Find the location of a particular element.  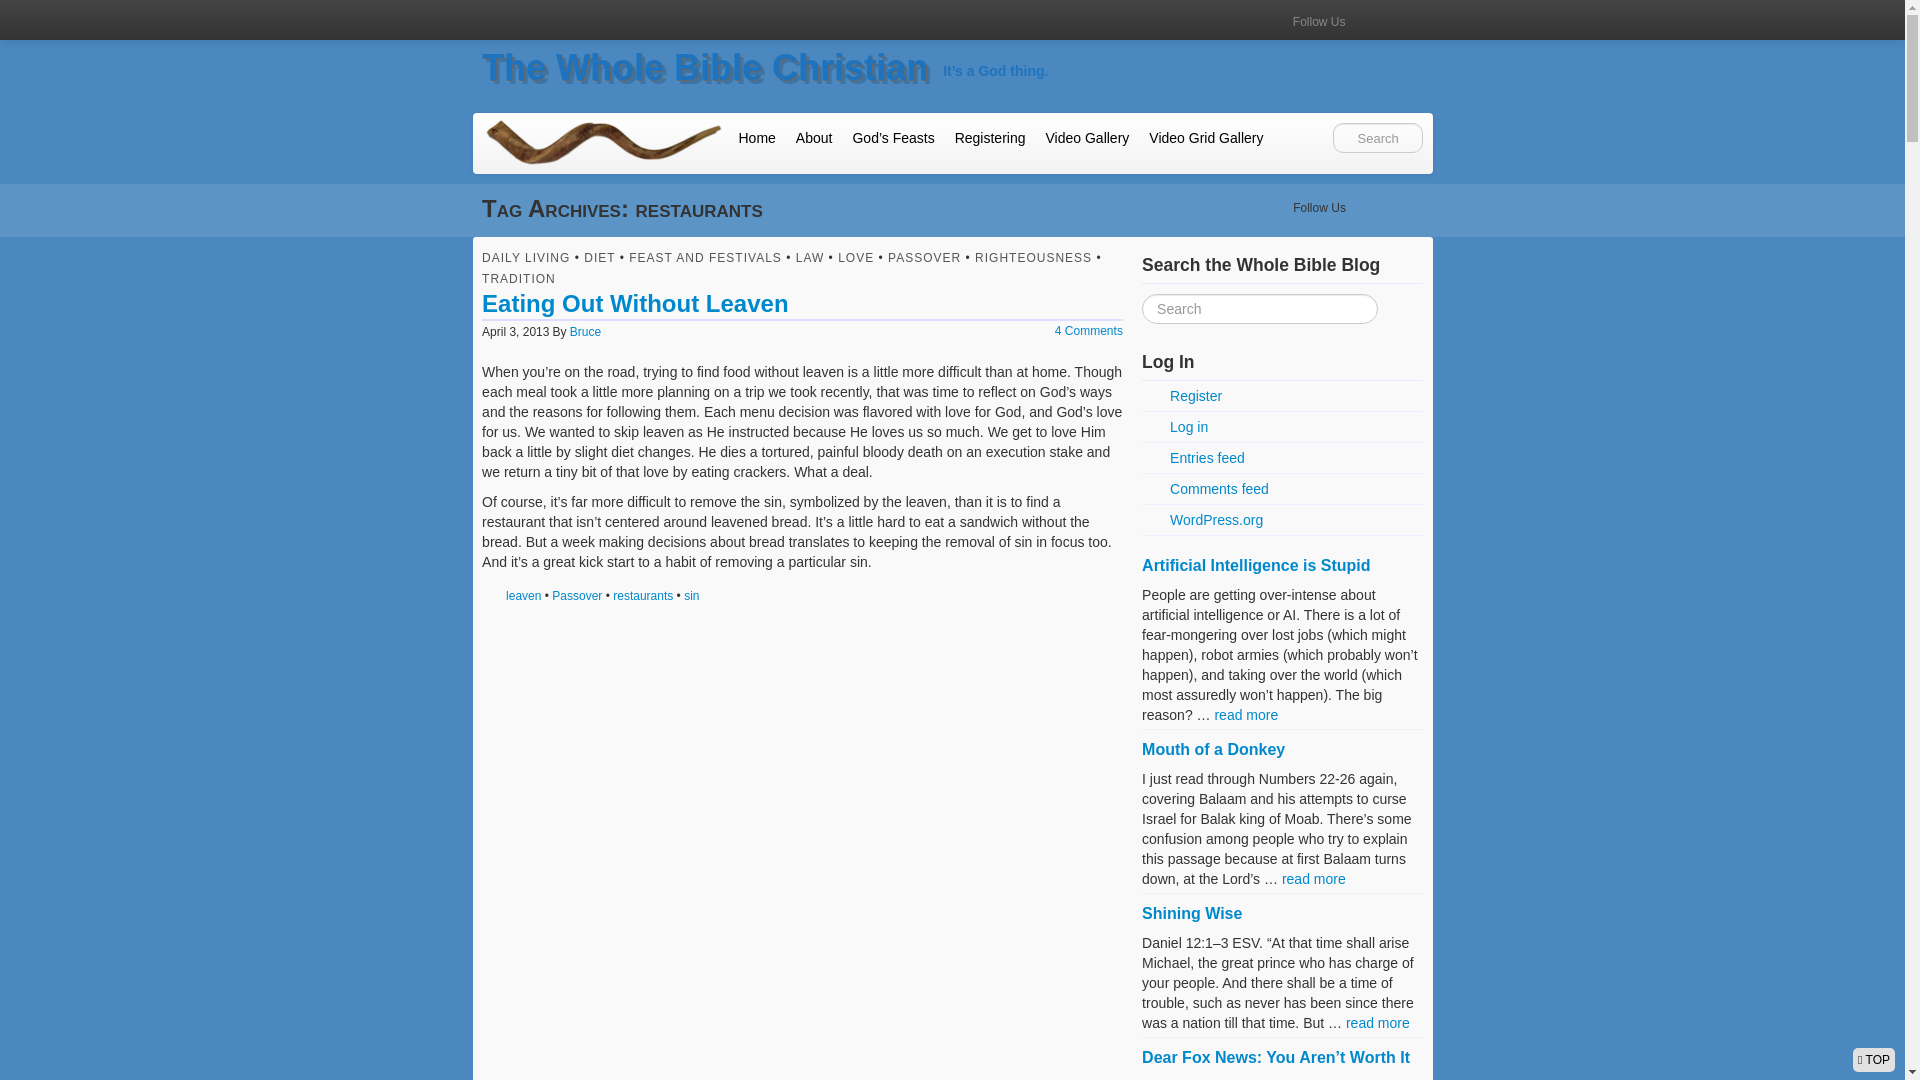

RSS Feed is located at coordinates (1406, 205).